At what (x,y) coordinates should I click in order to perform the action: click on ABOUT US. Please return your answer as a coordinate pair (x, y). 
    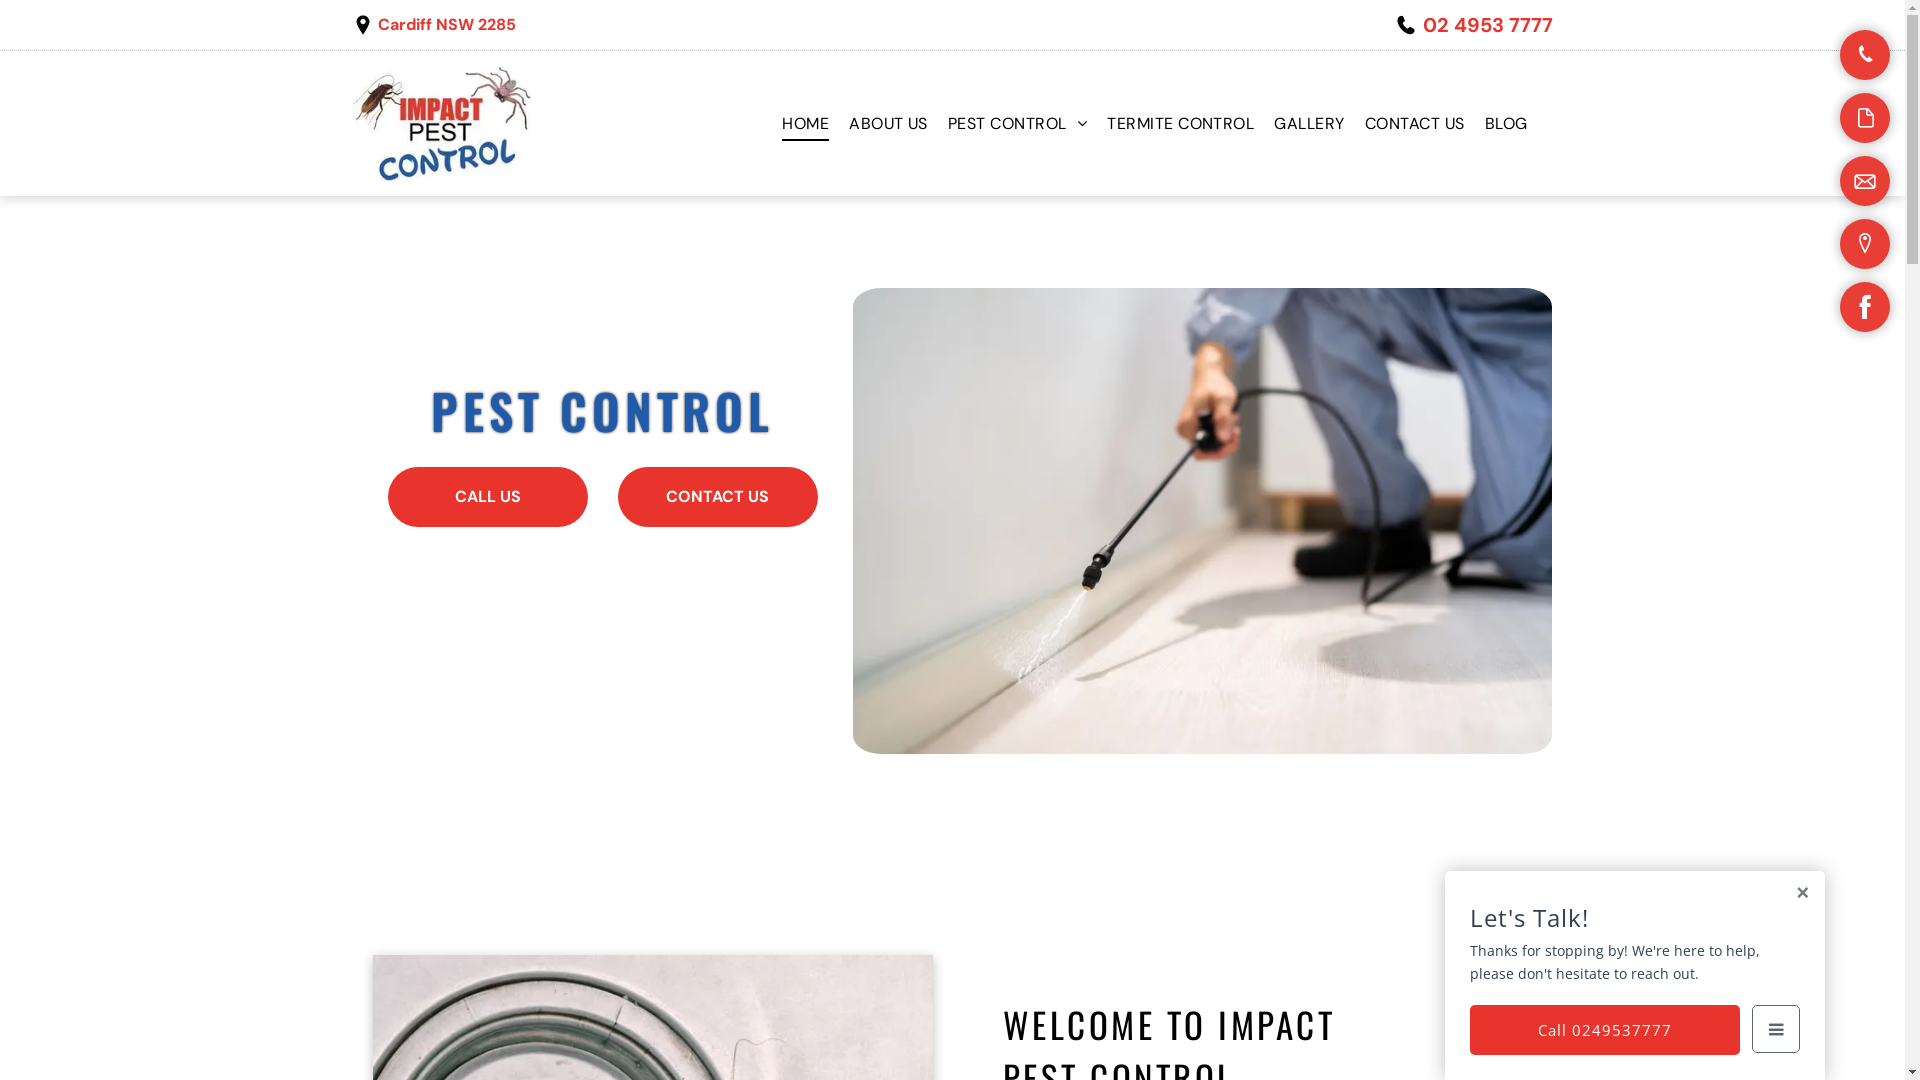
    Looking at the image, I should click on (888, 124).